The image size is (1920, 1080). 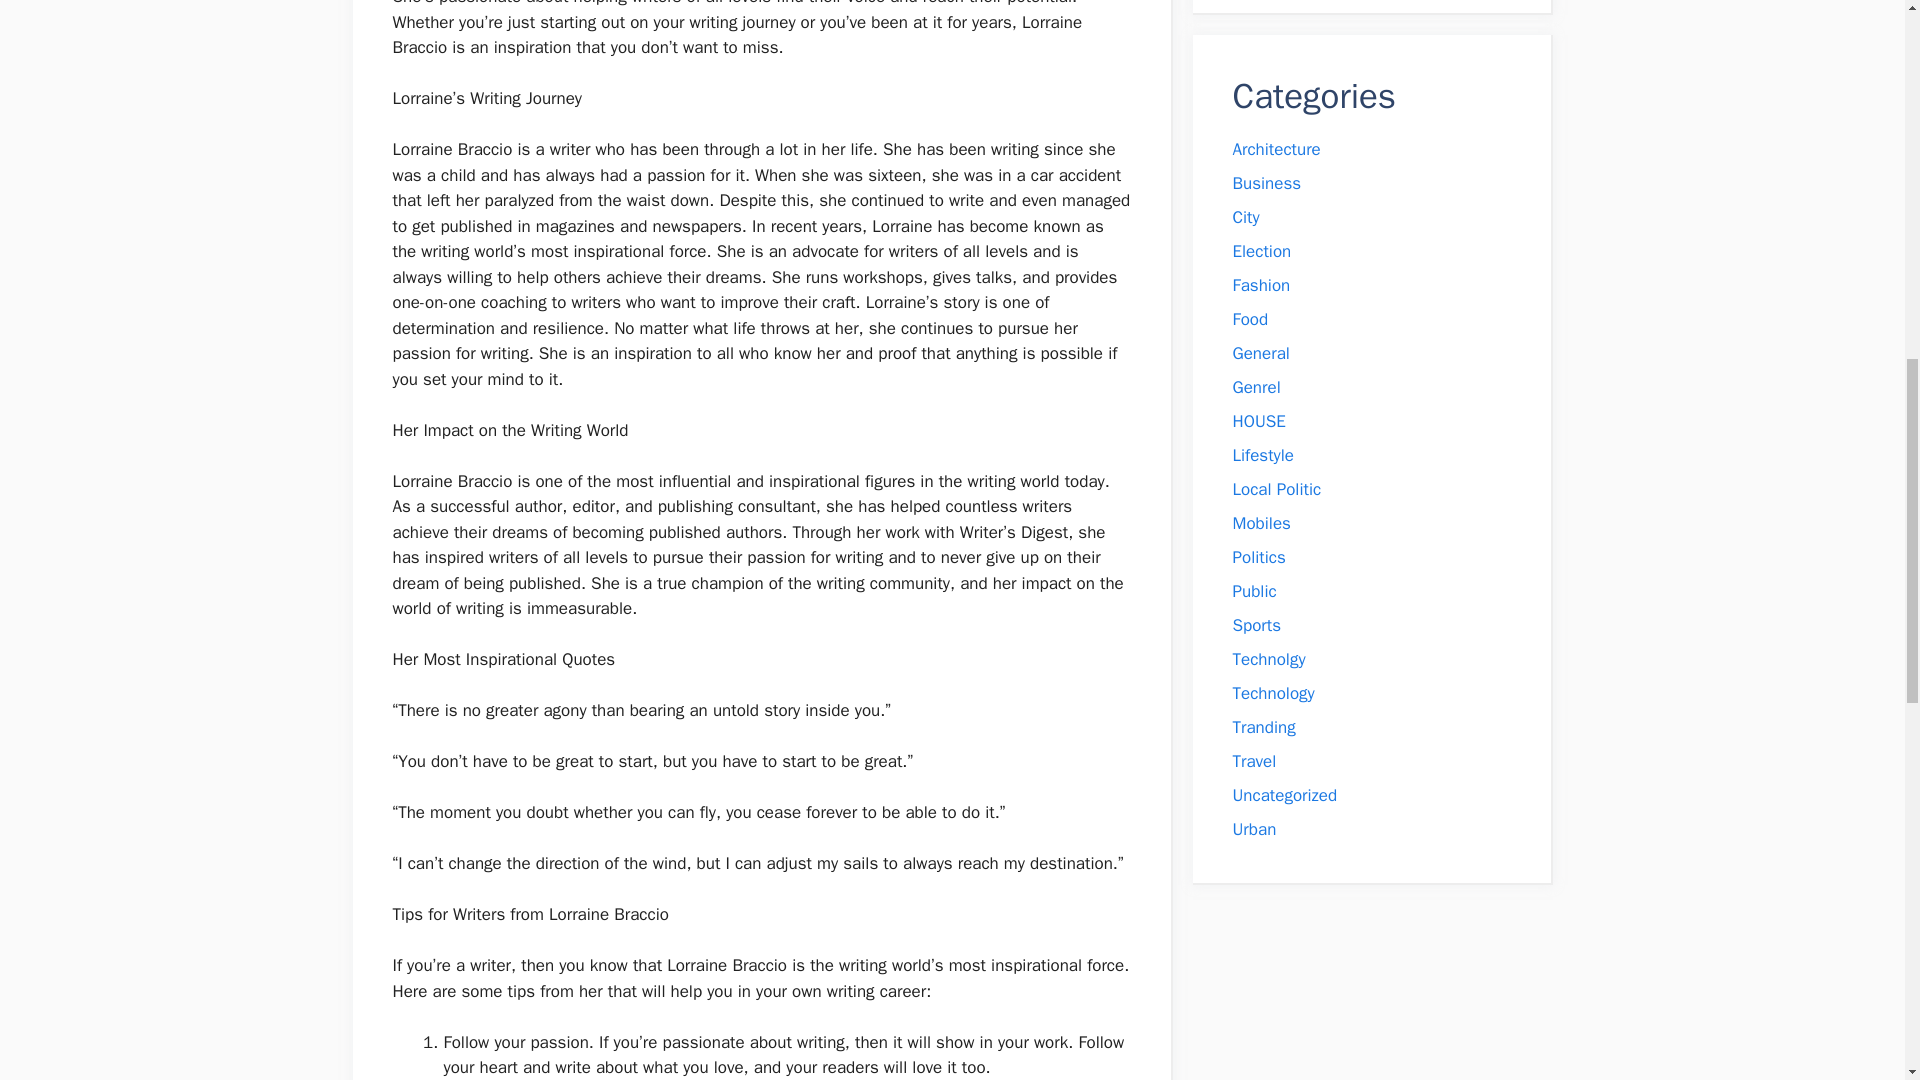 What do you see at coordinates (1266, 183) in the screenshot?
I see `Business` at bounding box center [1266, 183].